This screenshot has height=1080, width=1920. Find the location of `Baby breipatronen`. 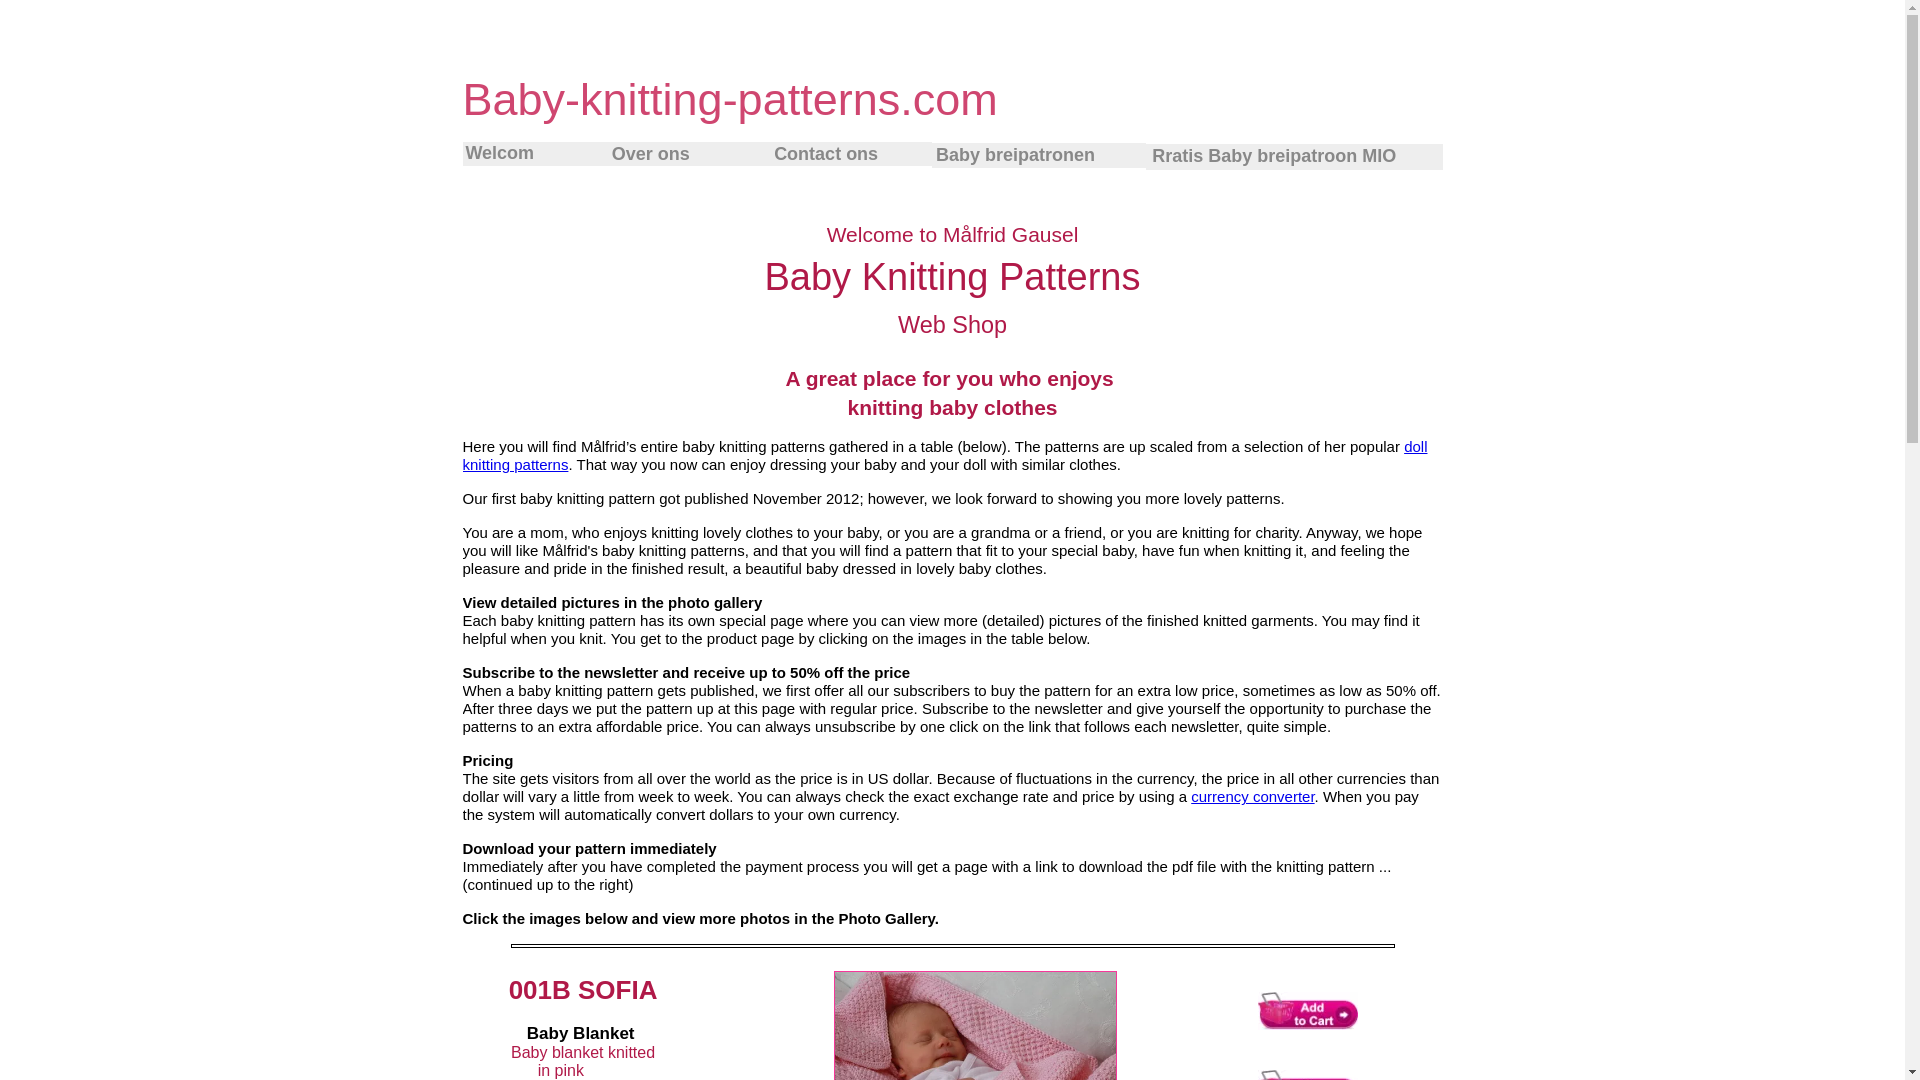

Baby breipatronen is located at coordinates (1038, 155).